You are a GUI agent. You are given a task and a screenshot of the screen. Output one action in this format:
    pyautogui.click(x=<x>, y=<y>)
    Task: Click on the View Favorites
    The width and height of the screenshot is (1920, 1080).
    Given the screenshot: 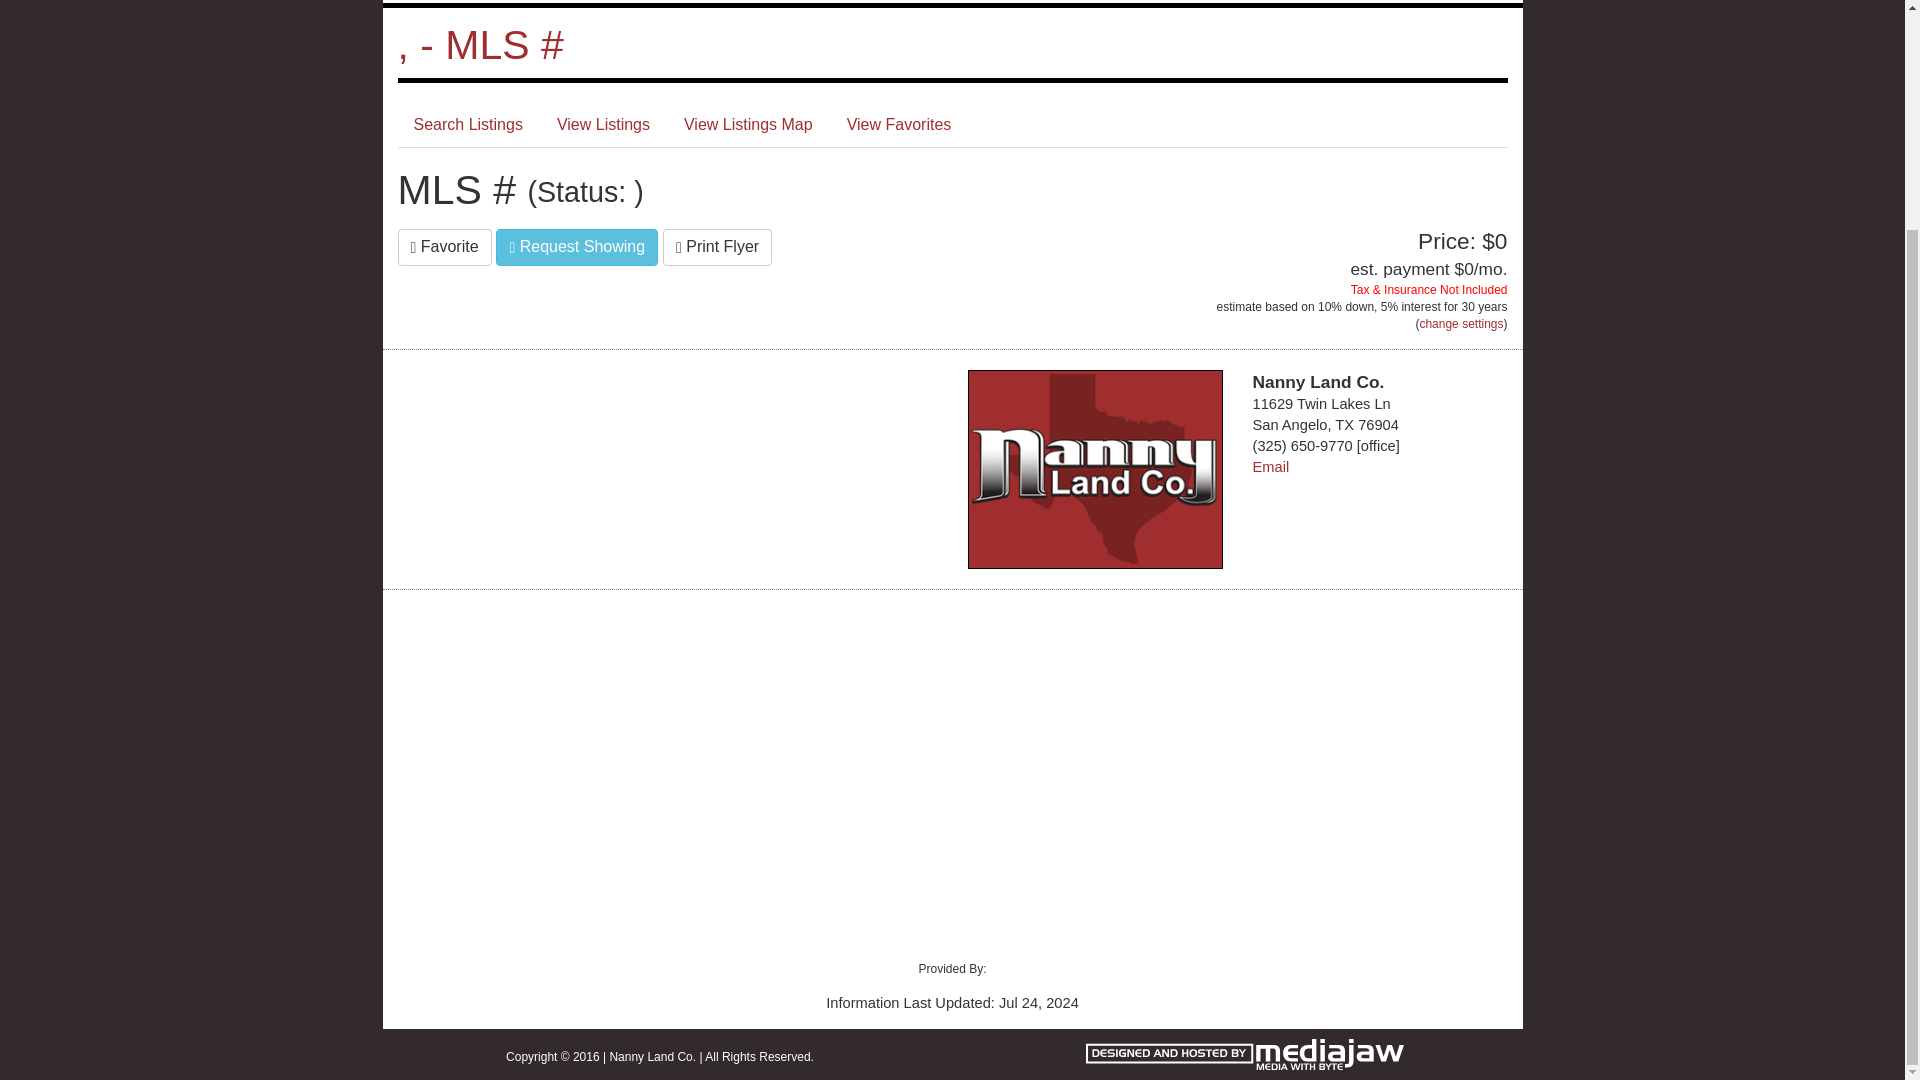 What is the action you would take?
    pyautogui.click(x=899, y=124)
    